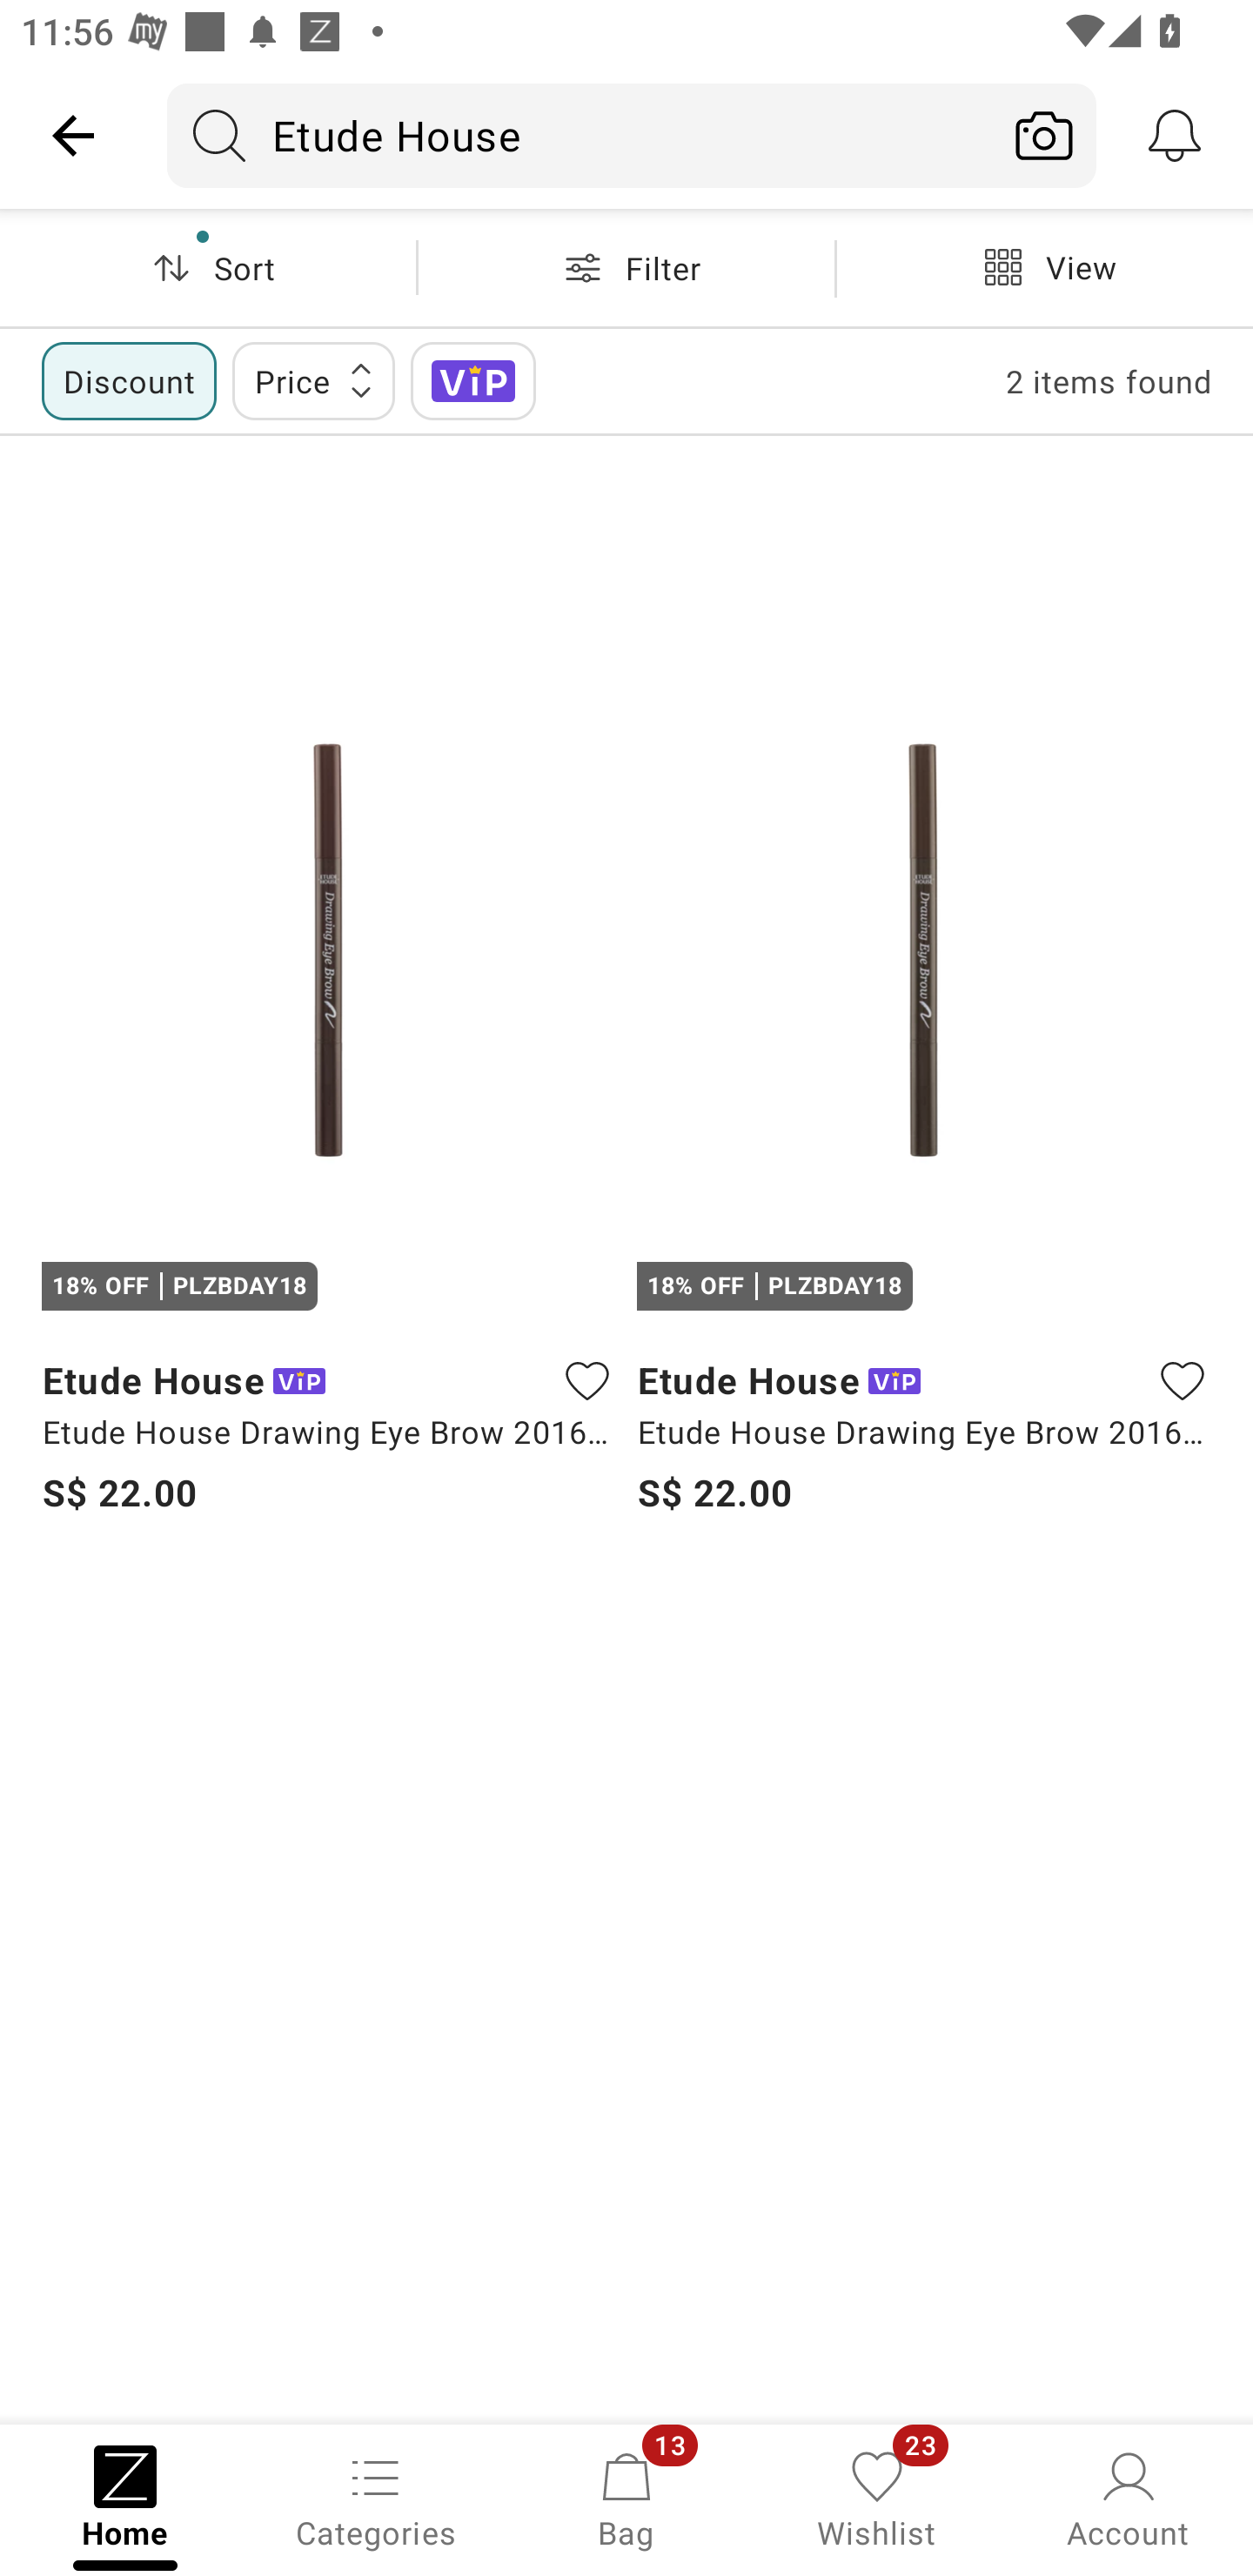  What do you see at coordinates (376, 2498) in the screenshot?
I see `Categories` at bounding box center [376, 2498].